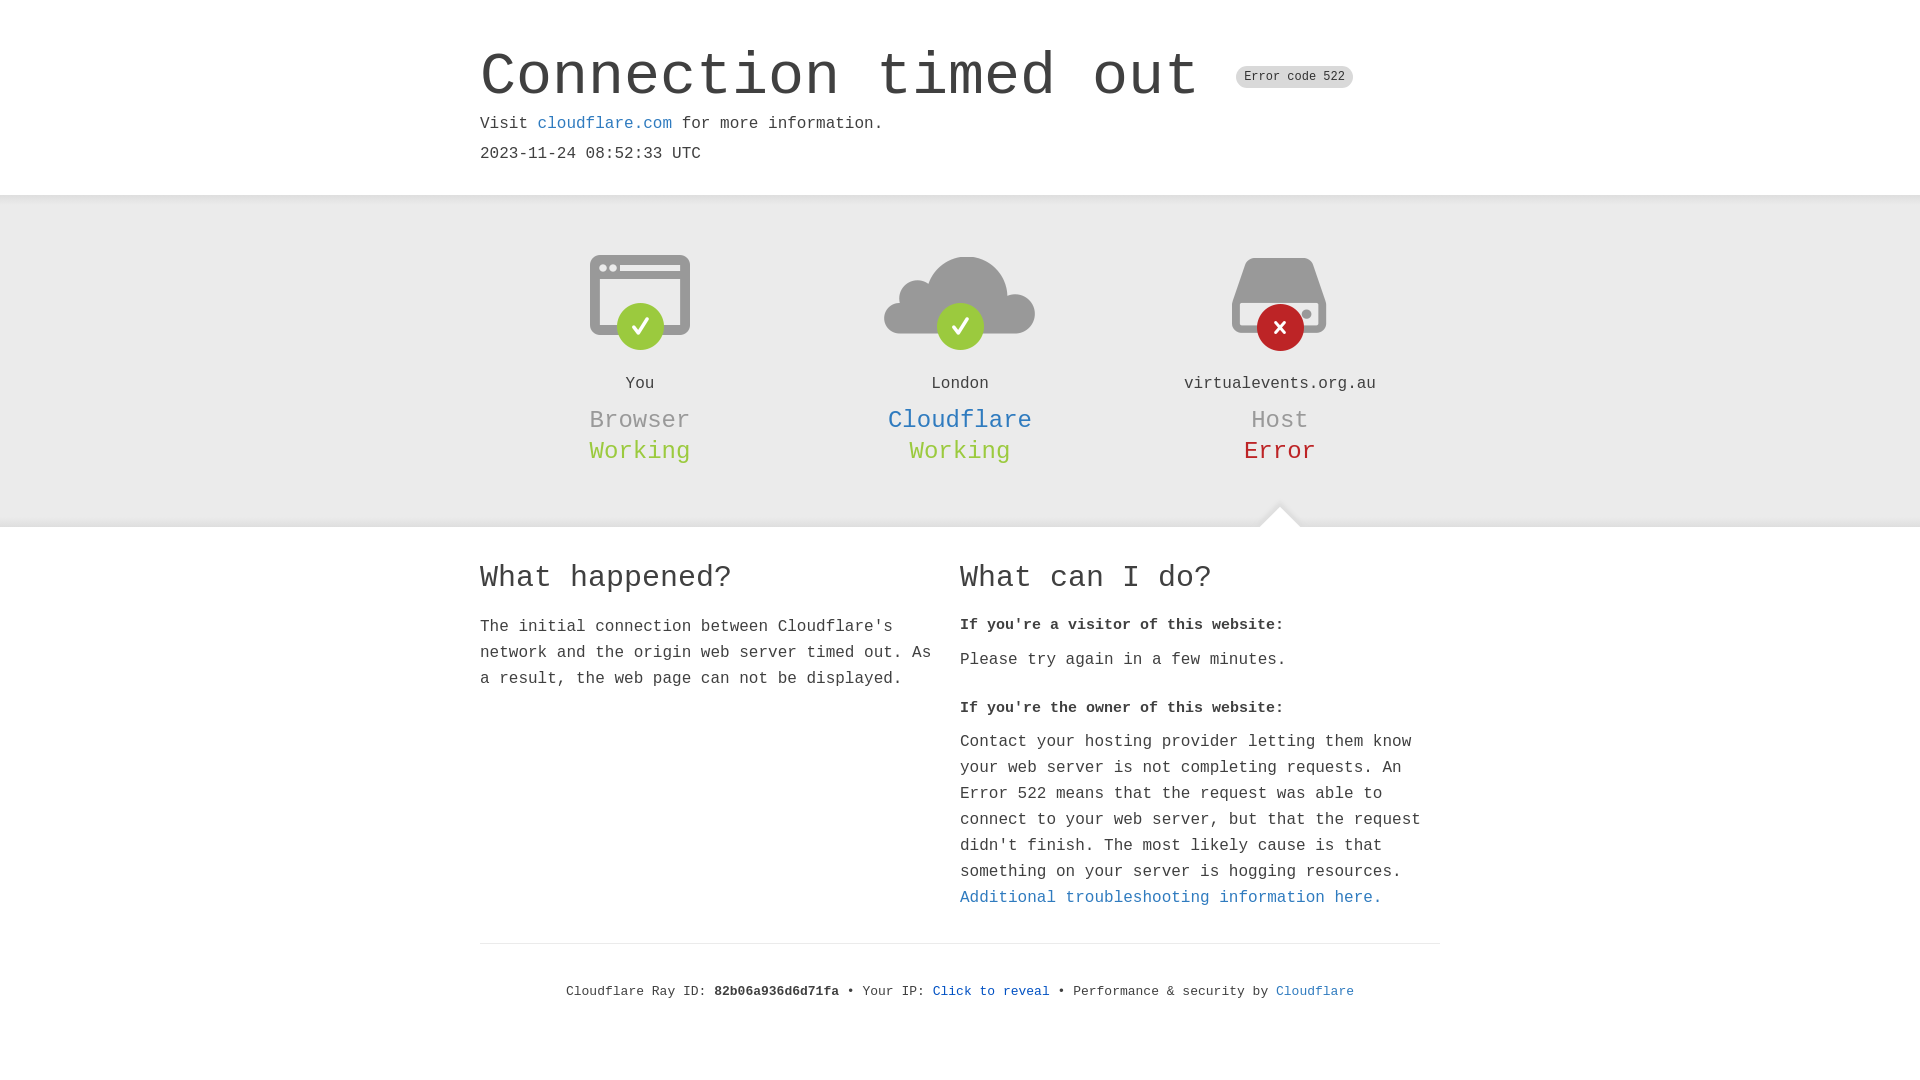 The width and height of the screenshot is (1920, 1080). I want to click on Cloudflare, so click(1315, 992).